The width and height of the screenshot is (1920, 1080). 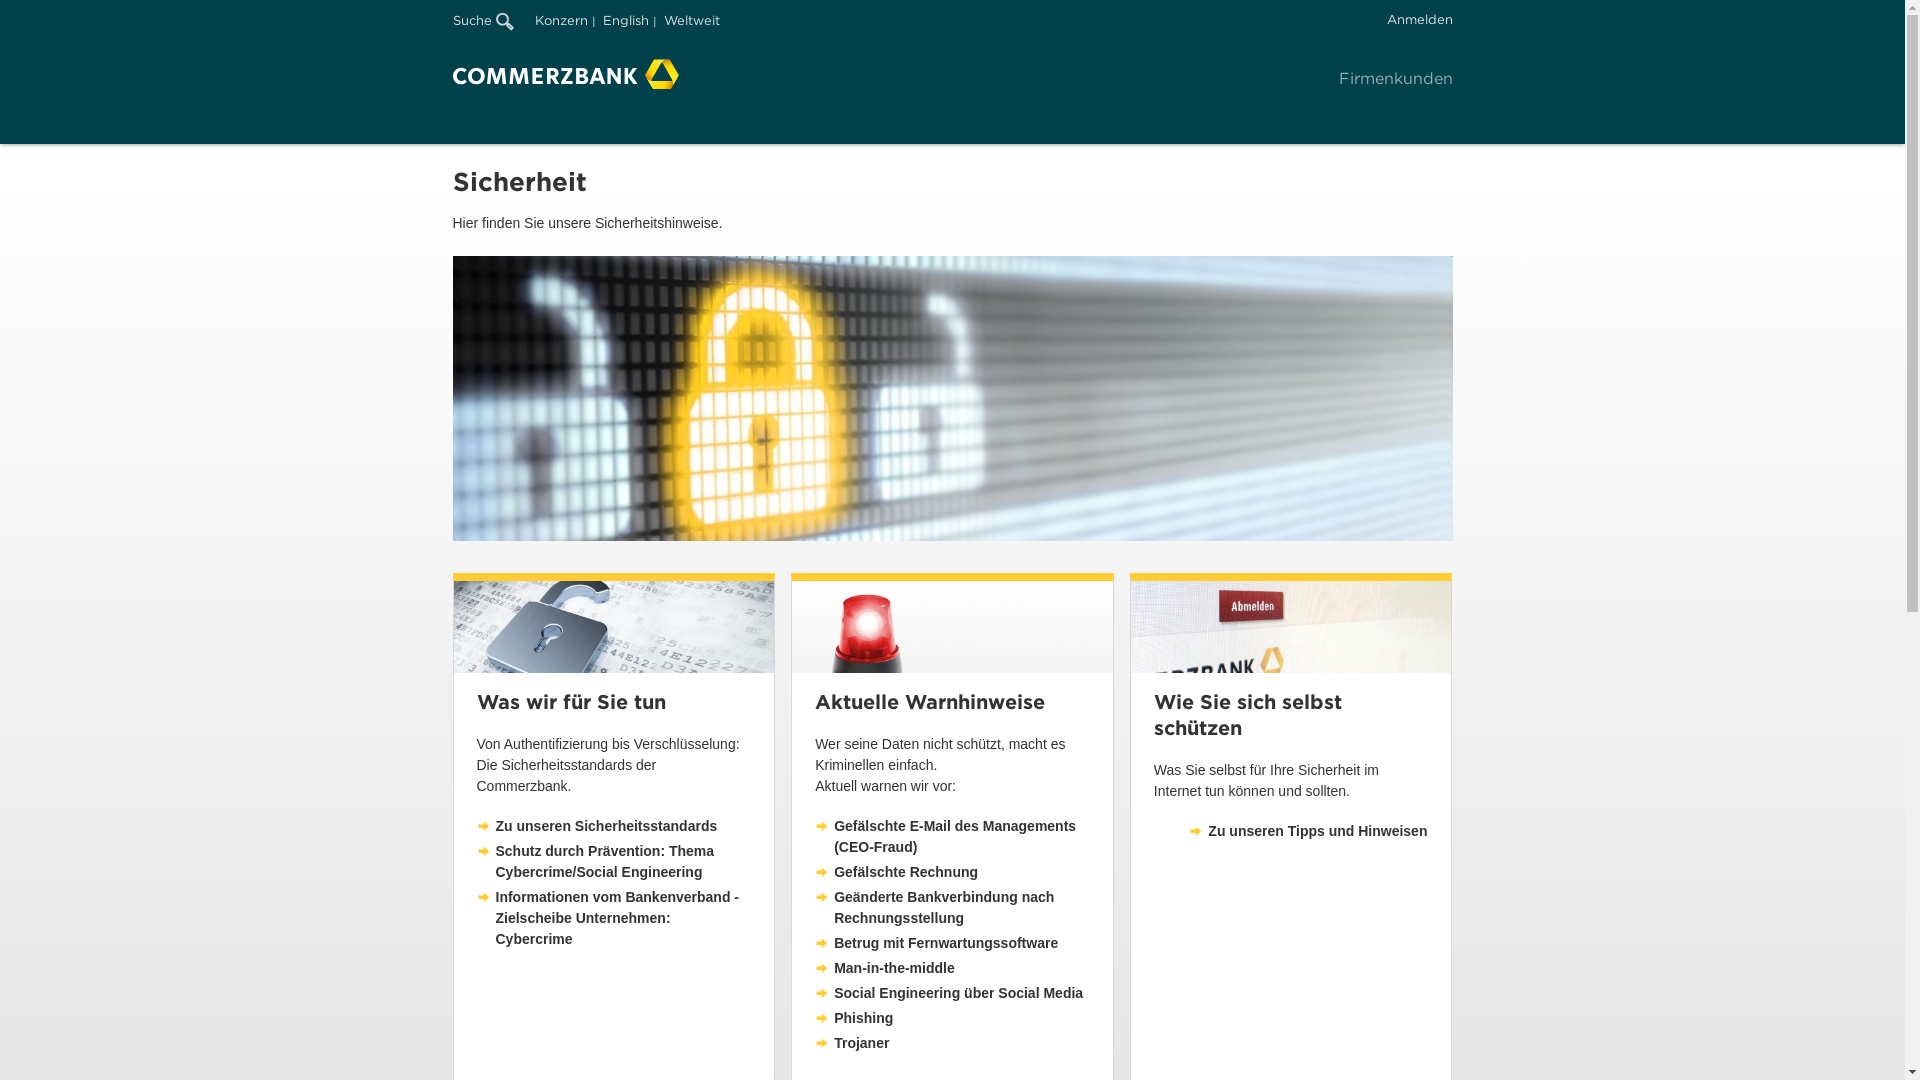 What do you see at coordinates (936, 944) in the screenshot?
I see `Betrug mit Fernwartungssoftware` at bounding box center [936, 944].